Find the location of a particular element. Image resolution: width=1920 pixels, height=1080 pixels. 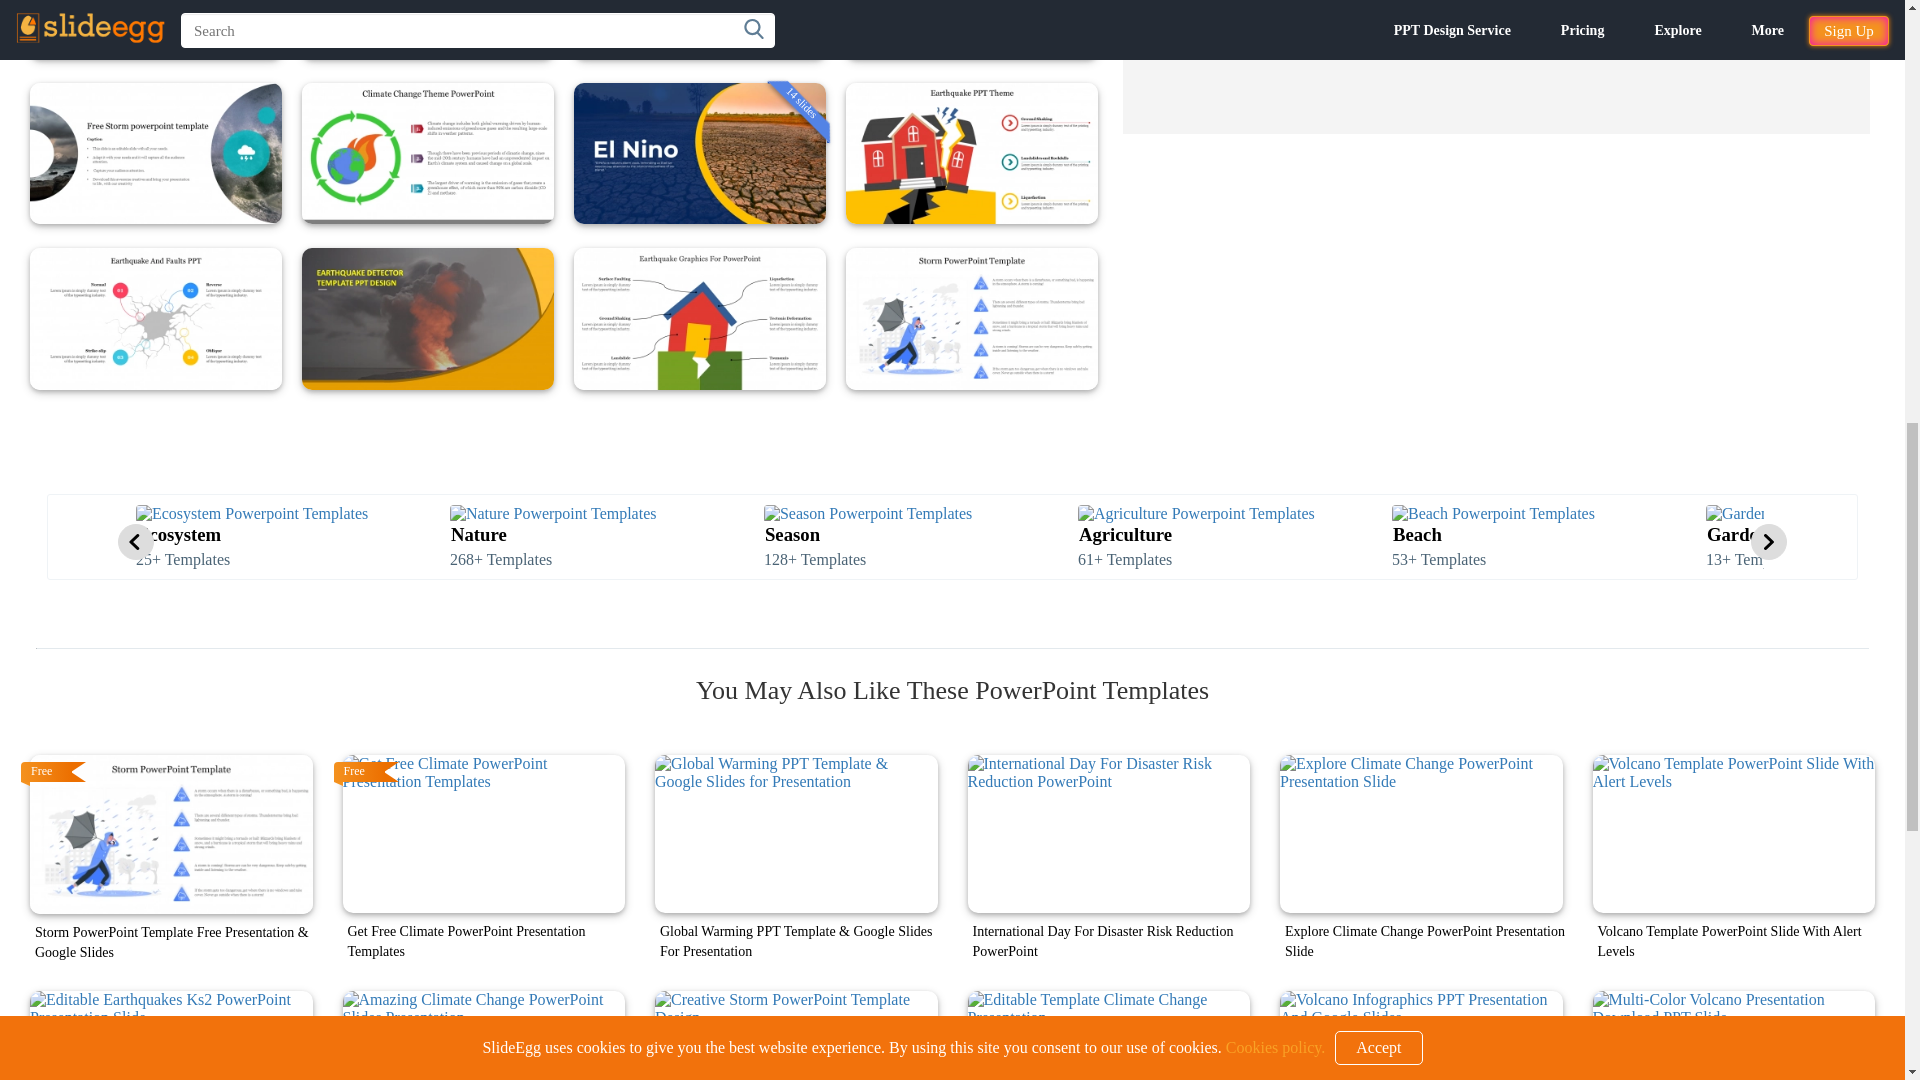

Creative Storm PowerPoint Template Design is located at coordinates (796, 1035).